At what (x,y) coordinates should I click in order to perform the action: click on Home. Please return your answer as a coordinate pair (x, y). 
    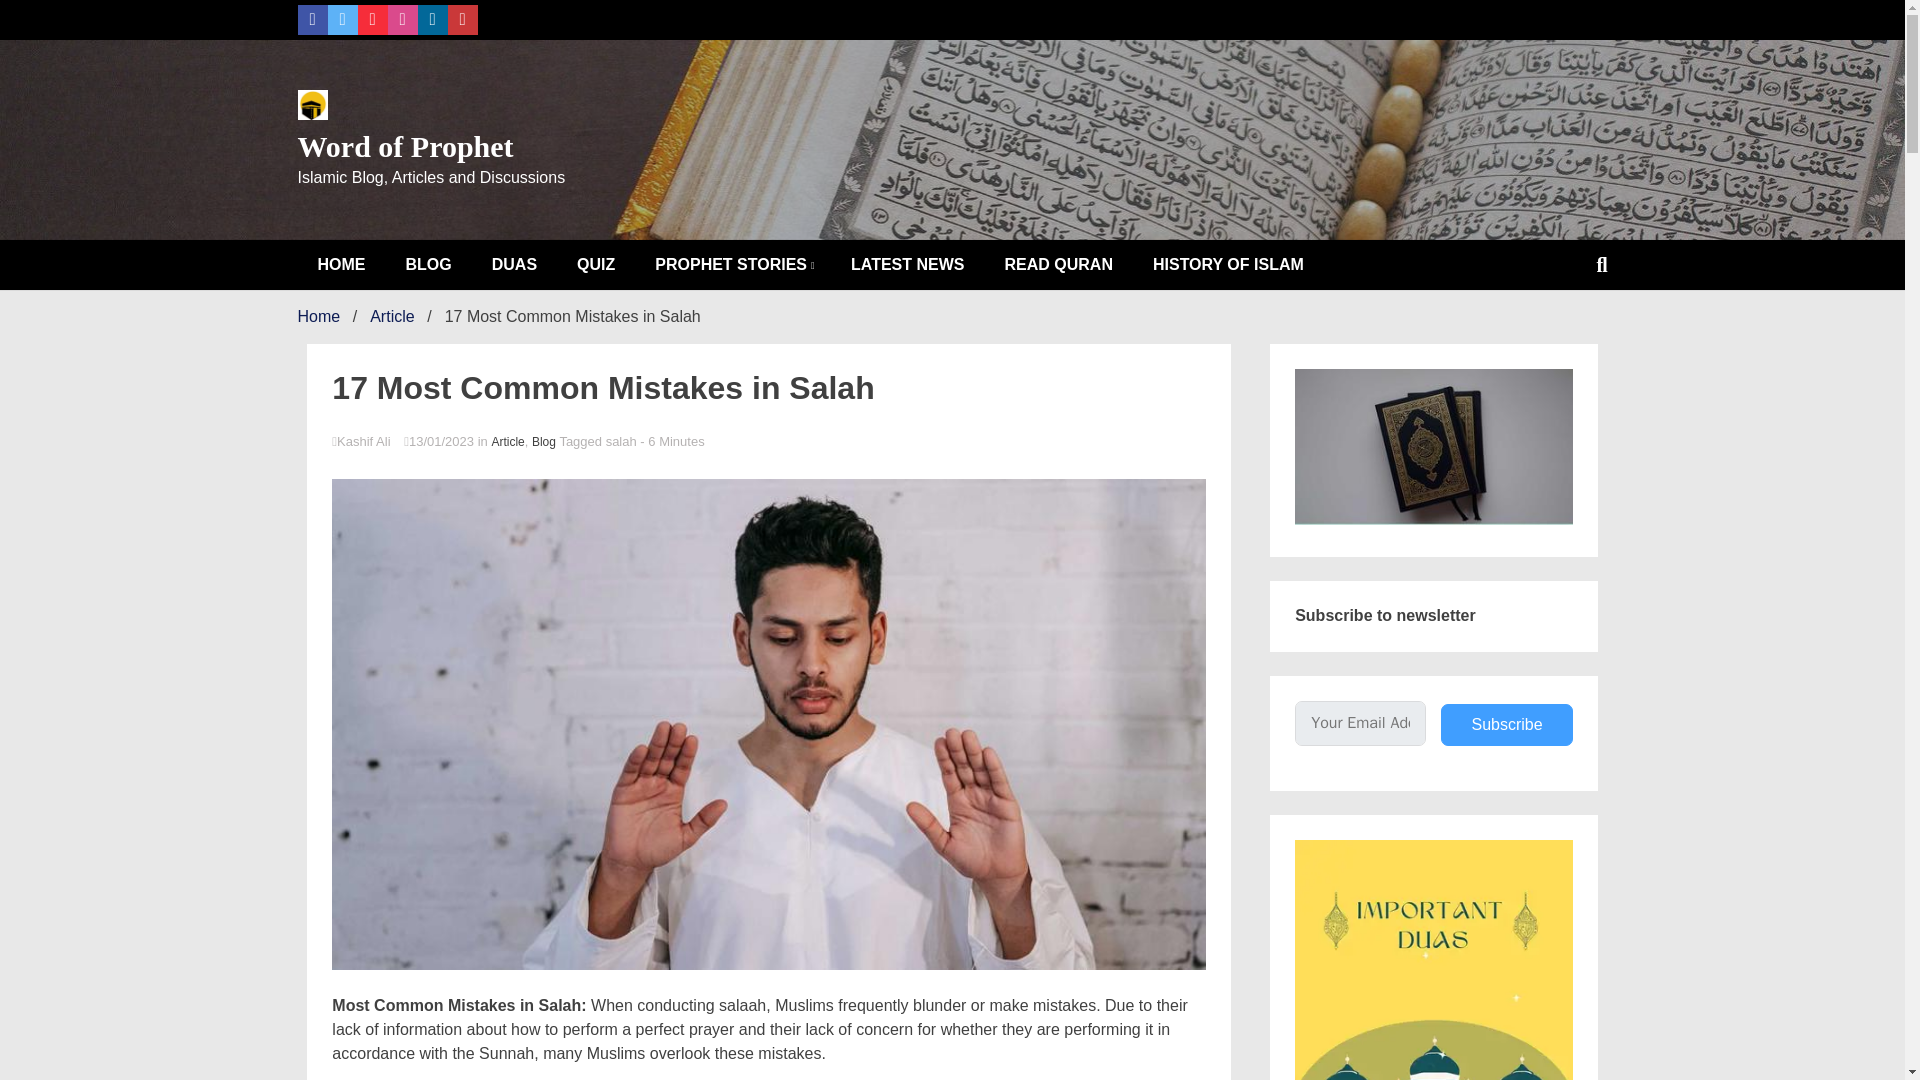
    Looking at the image, I should click on (319, 316).